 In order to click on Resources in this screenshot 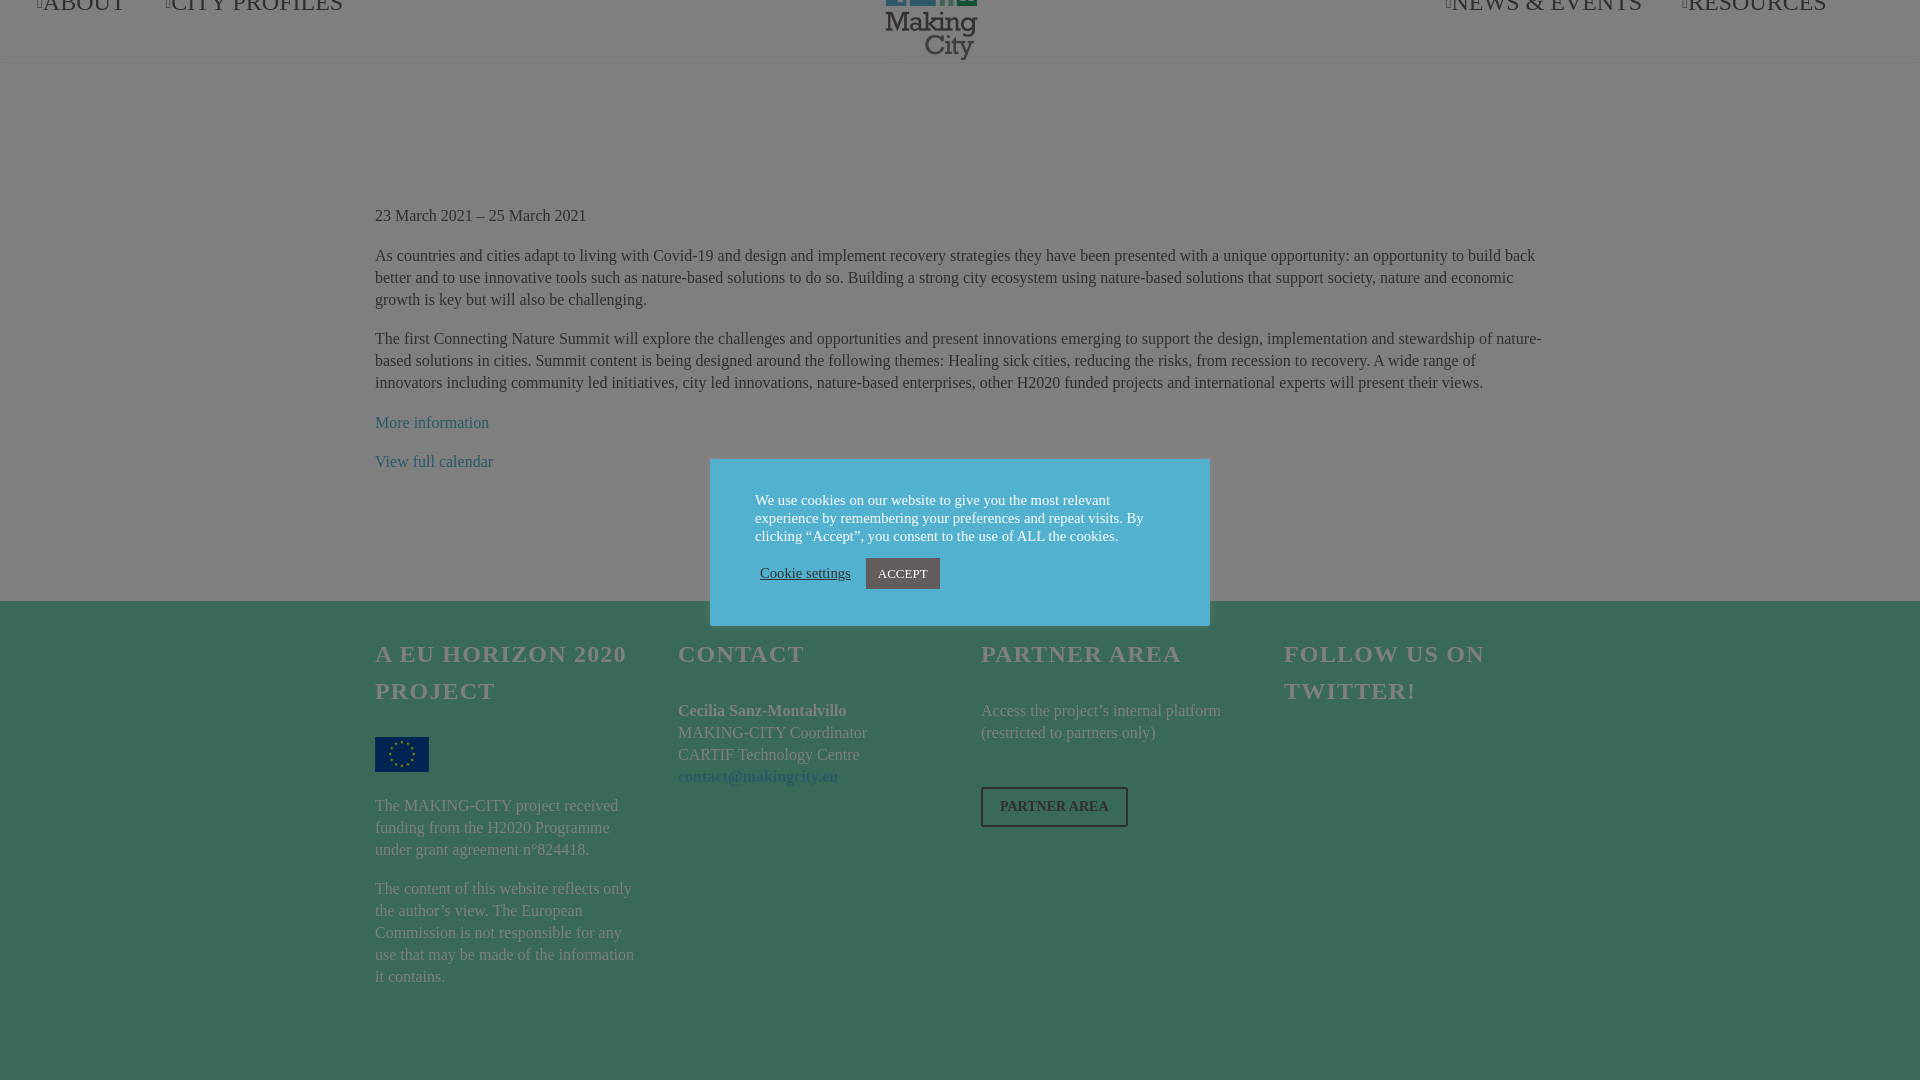, I will do `click(1754, 30)`.